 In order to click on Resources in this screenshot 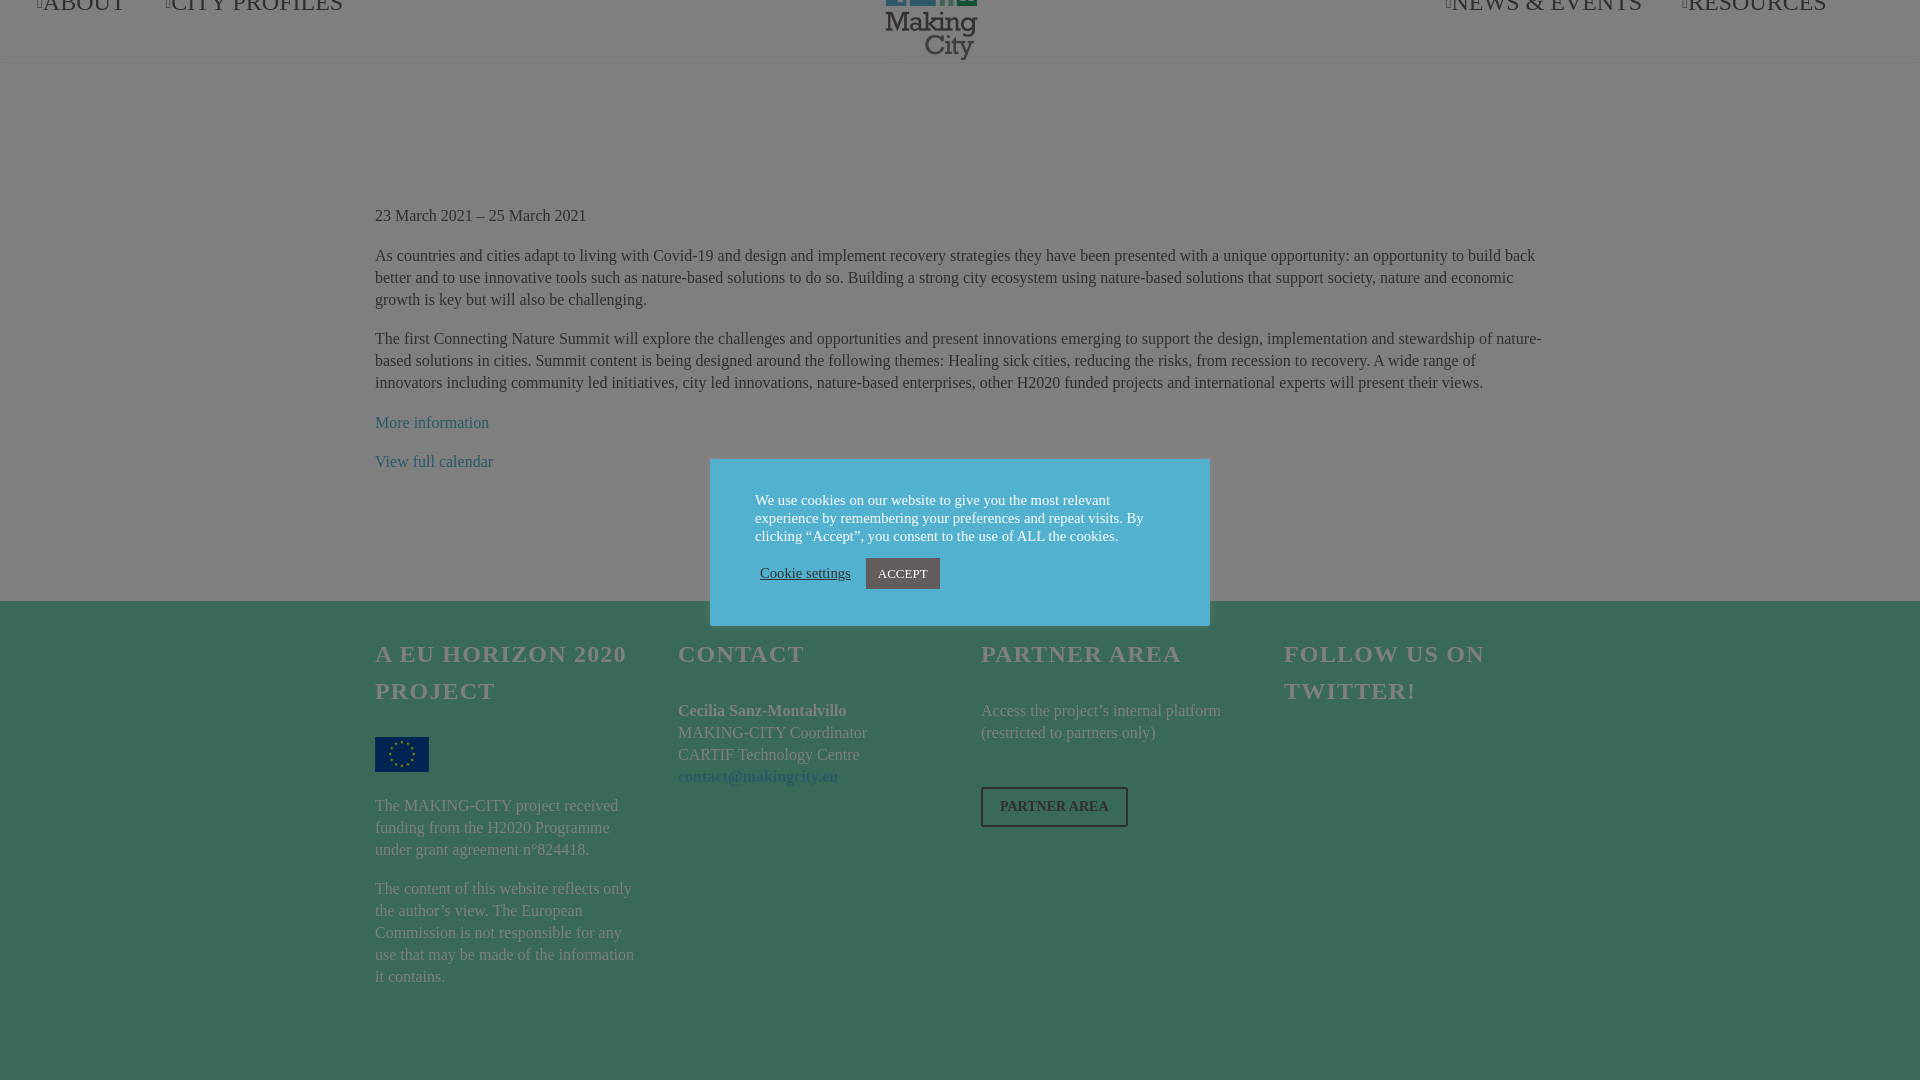, I will do `click(1754, 30)`.